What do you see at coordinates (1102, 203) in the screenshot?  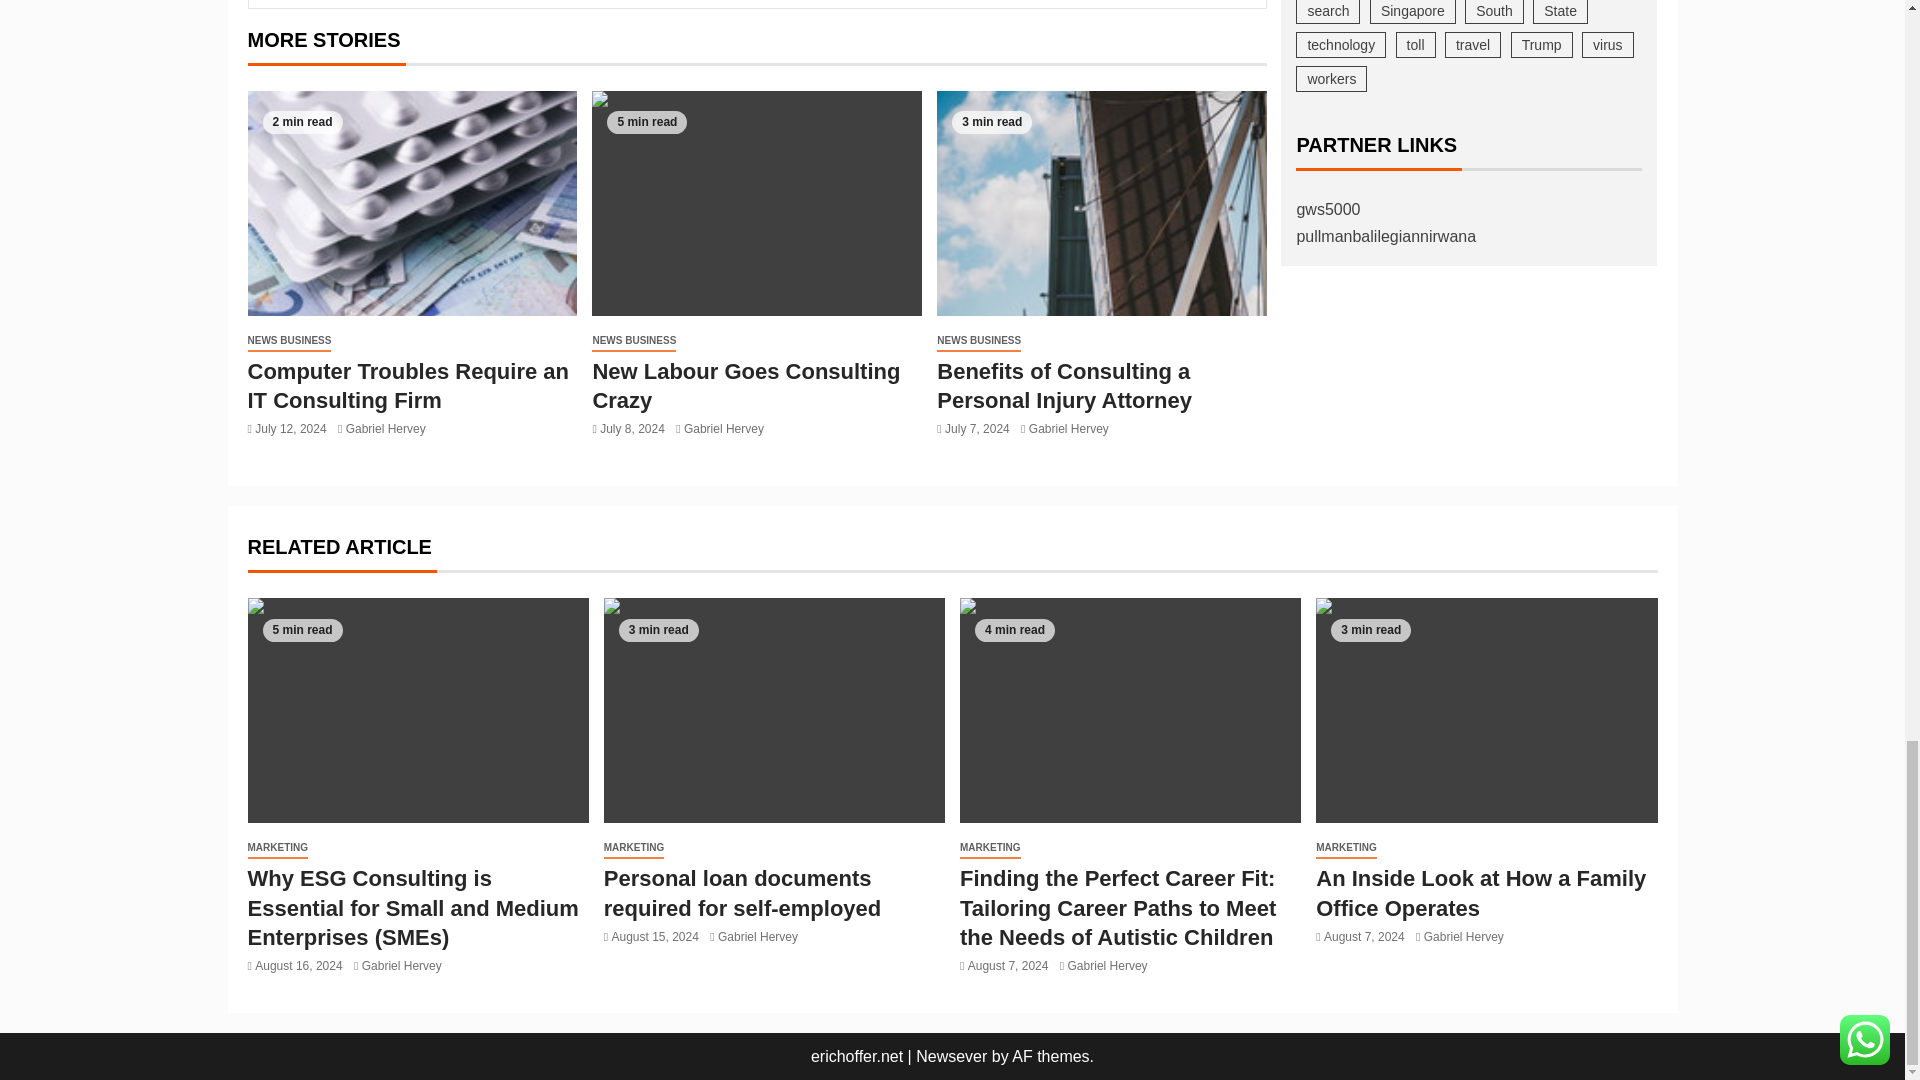 I see `Benefits of Consulting a Personal Injury Attorney` at bounding box center [1102, 203].